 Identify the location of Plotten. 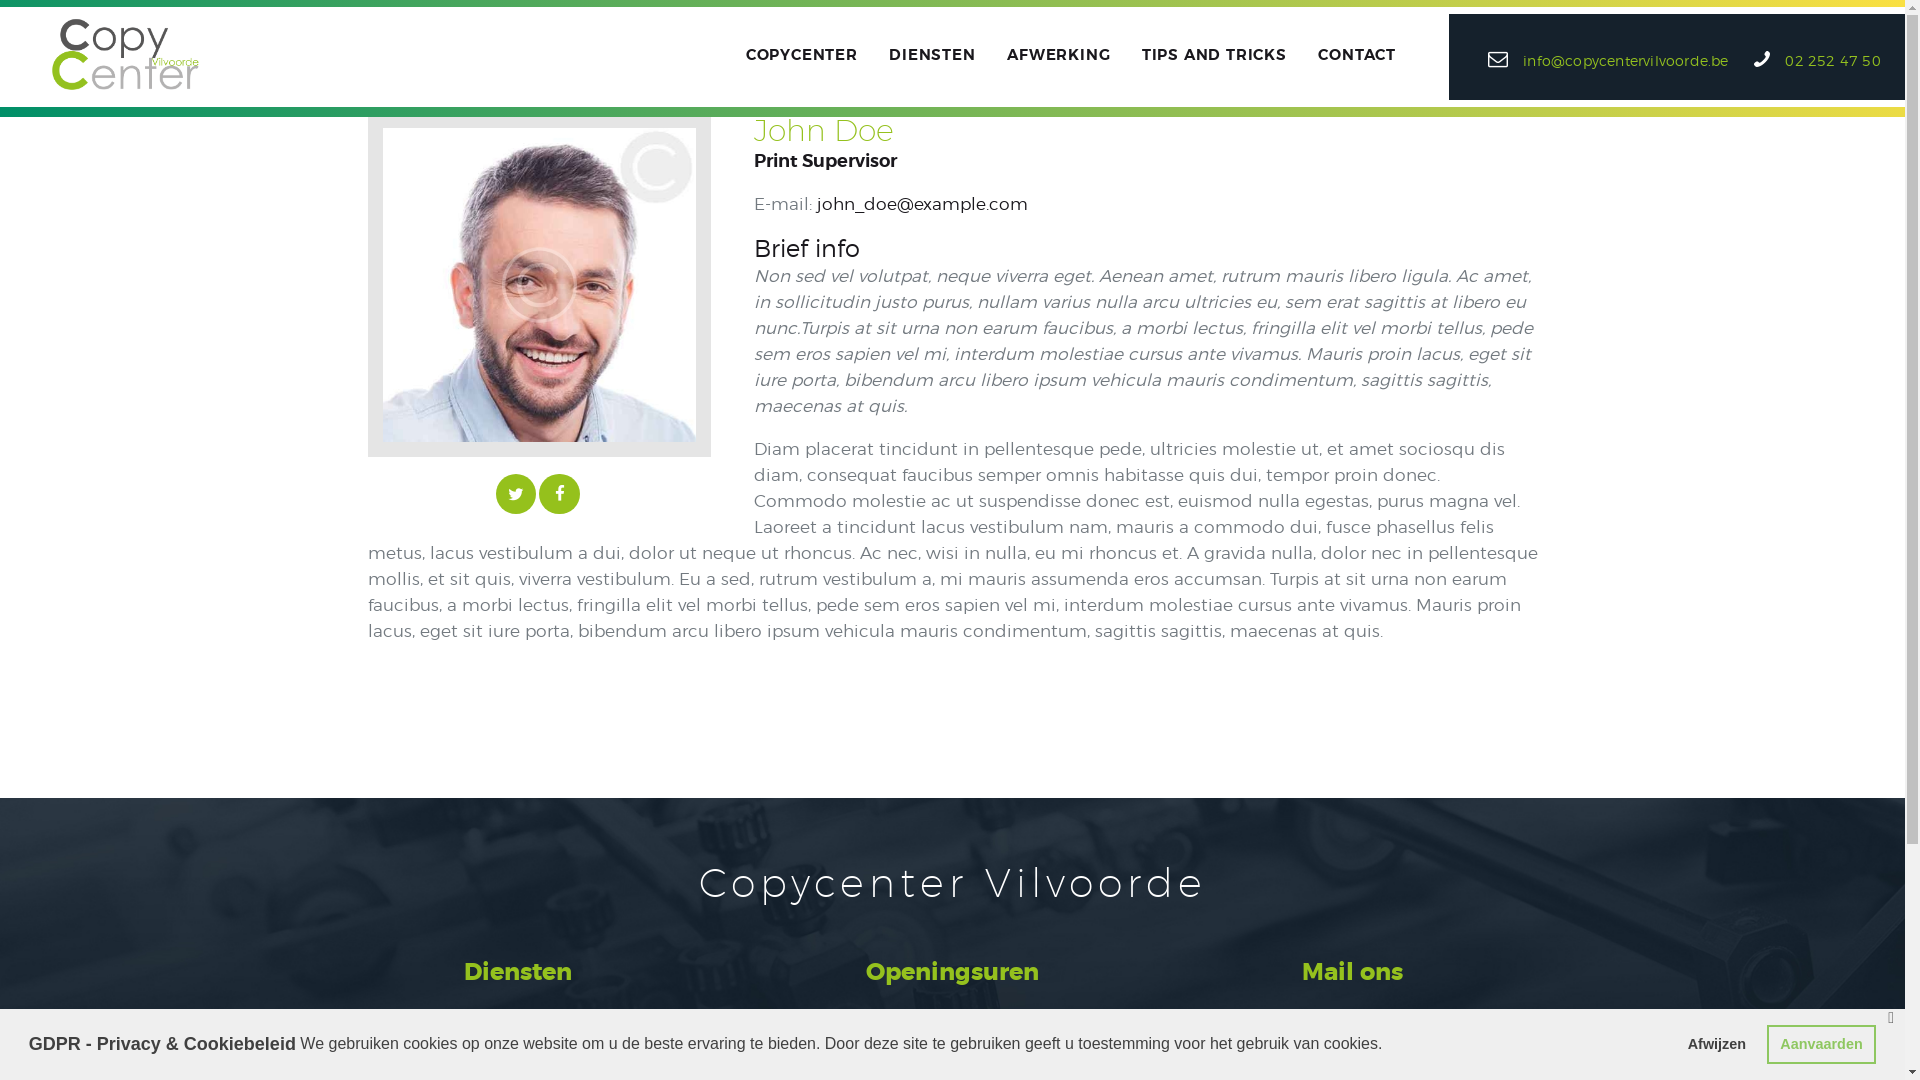
(586, 1036).